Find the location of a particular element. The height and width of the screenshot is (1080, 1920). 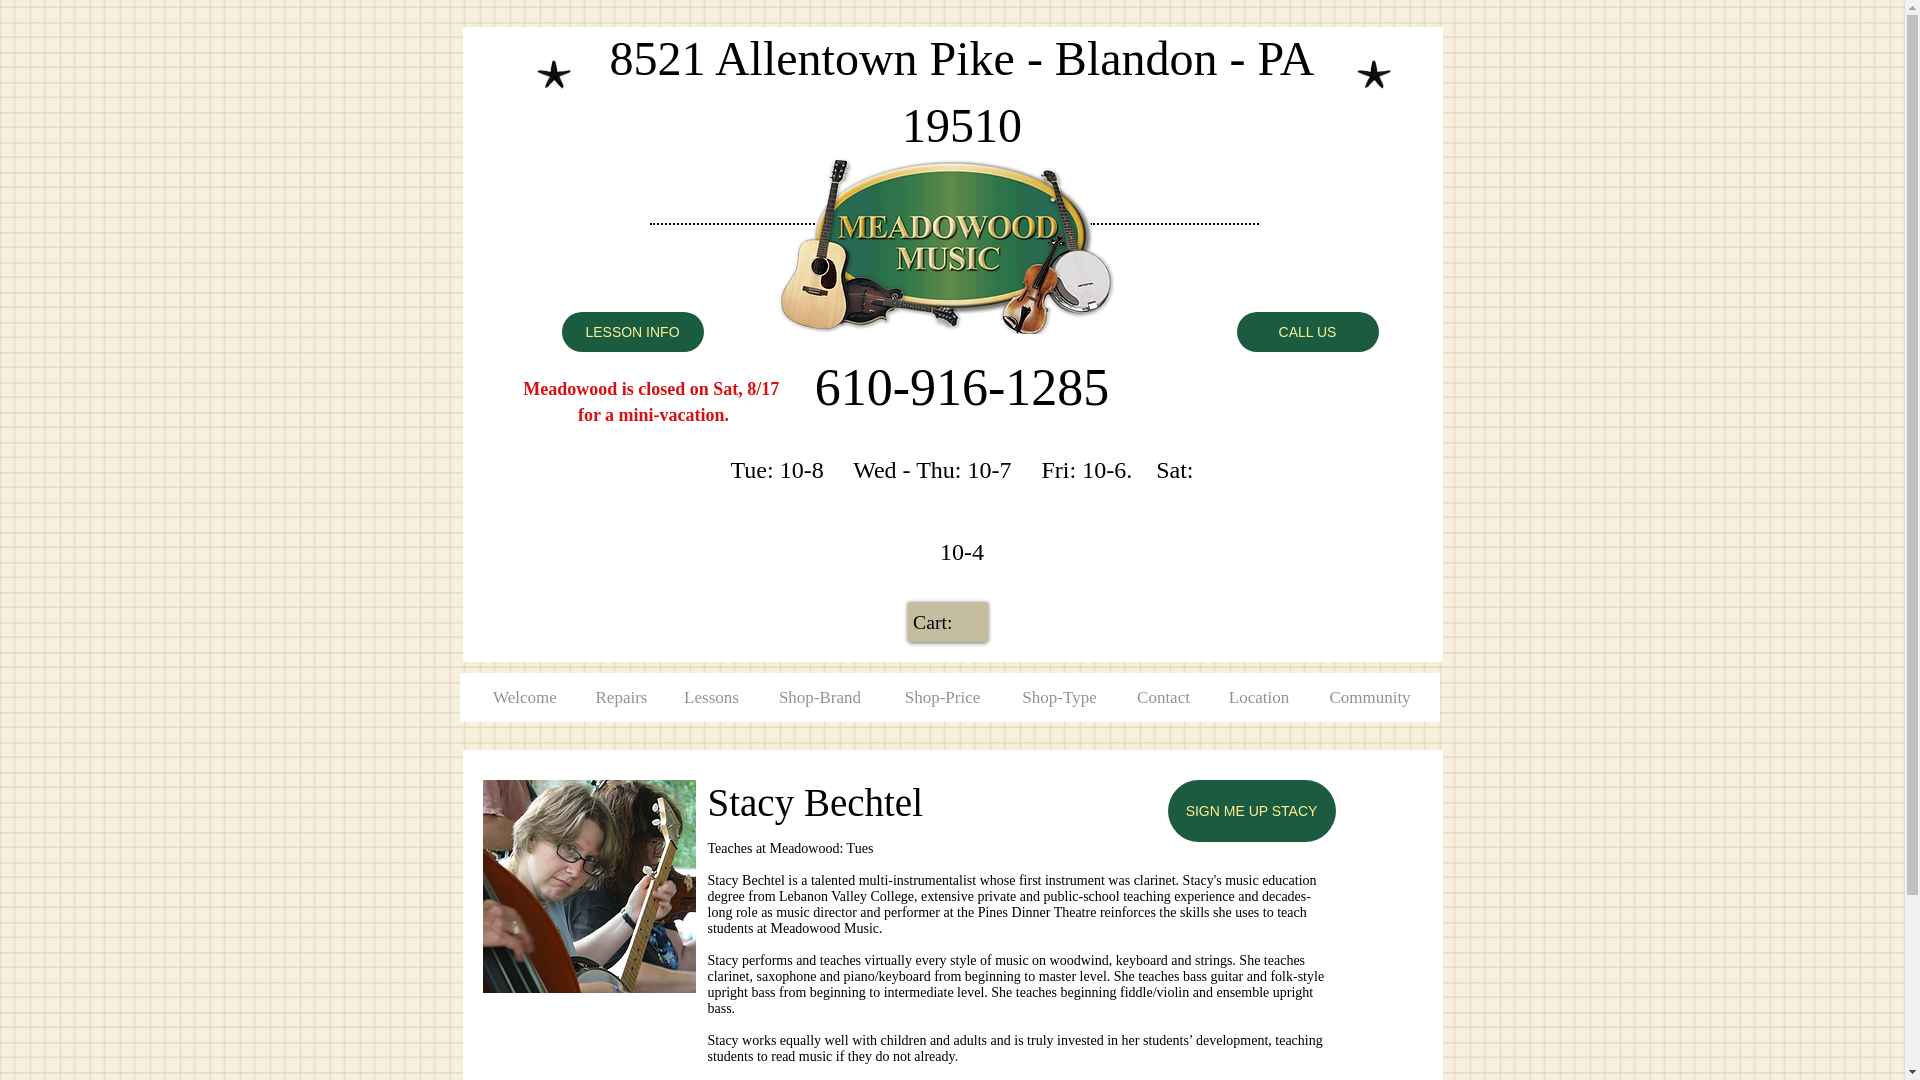

8521 Allentown Pike -  is located at coordinates (832, 58).